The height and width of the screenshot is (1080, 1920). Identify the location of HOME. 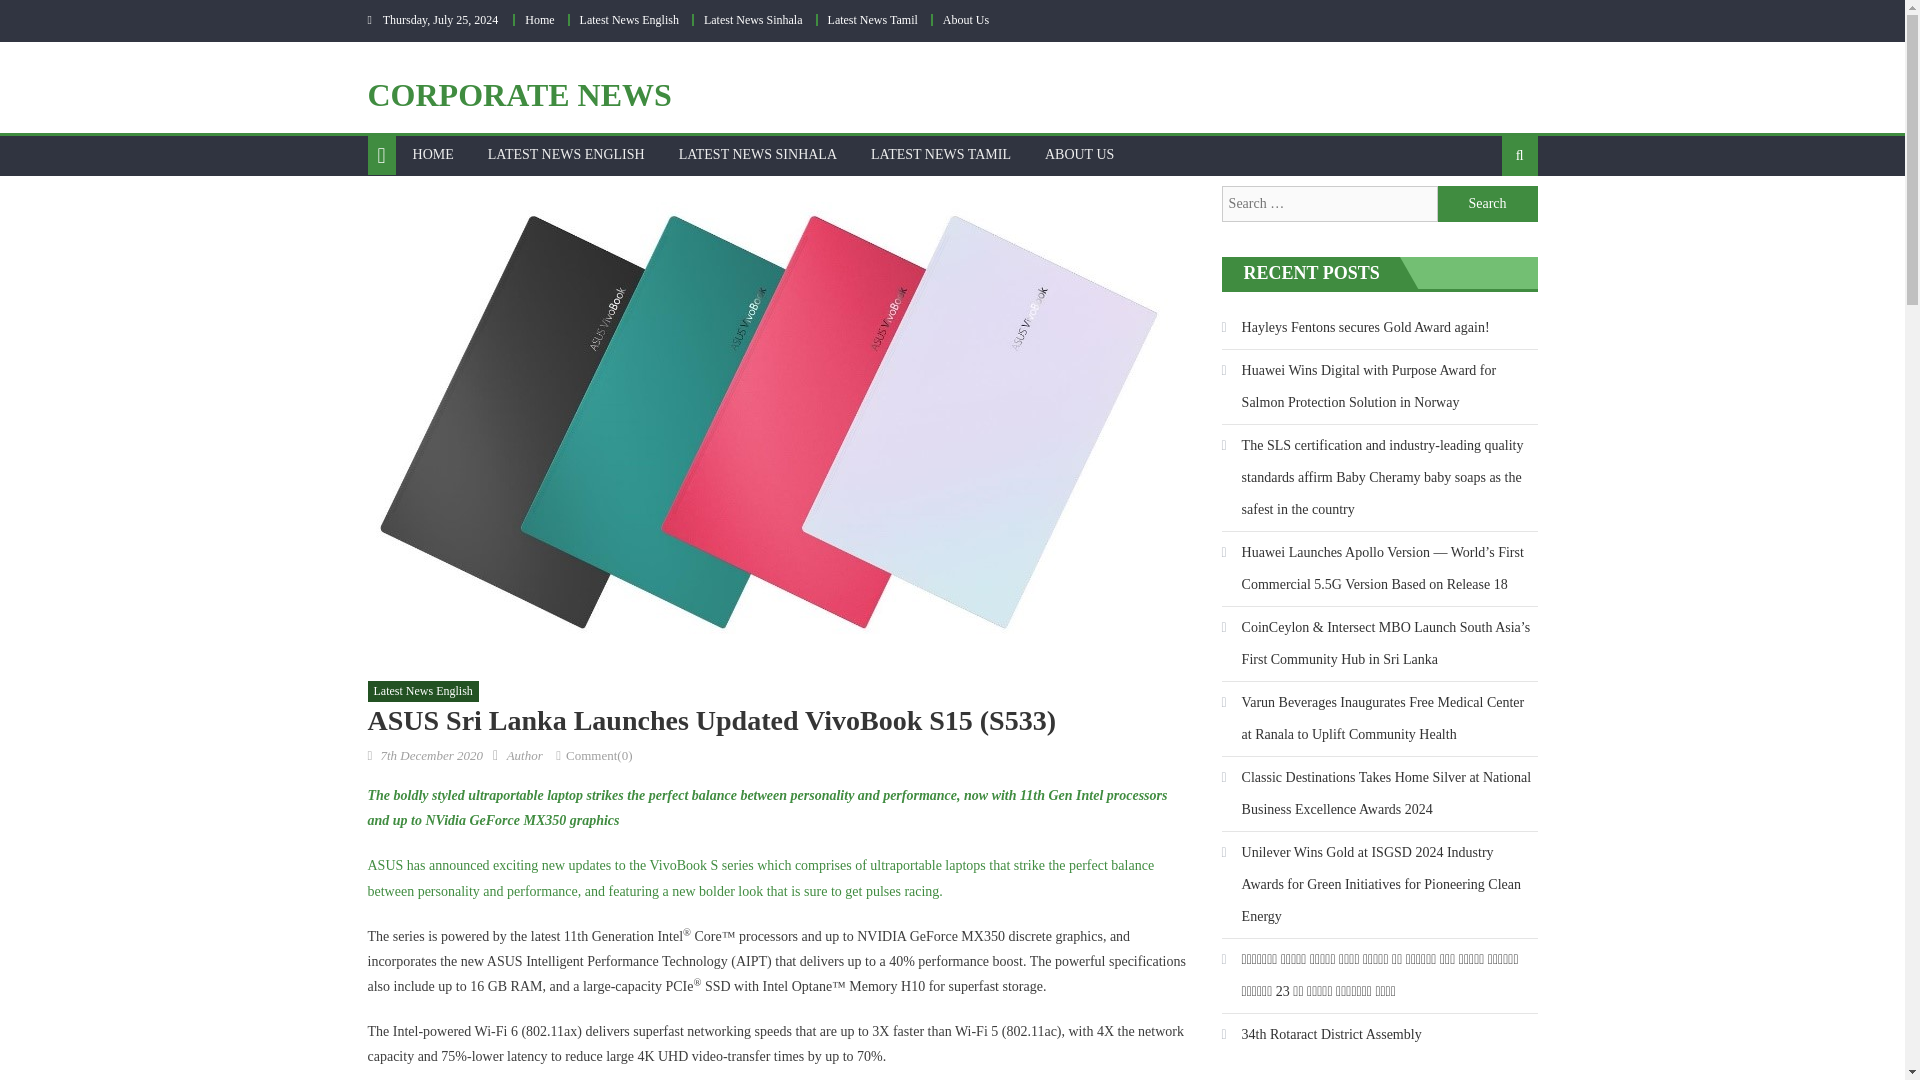
(432, 154).